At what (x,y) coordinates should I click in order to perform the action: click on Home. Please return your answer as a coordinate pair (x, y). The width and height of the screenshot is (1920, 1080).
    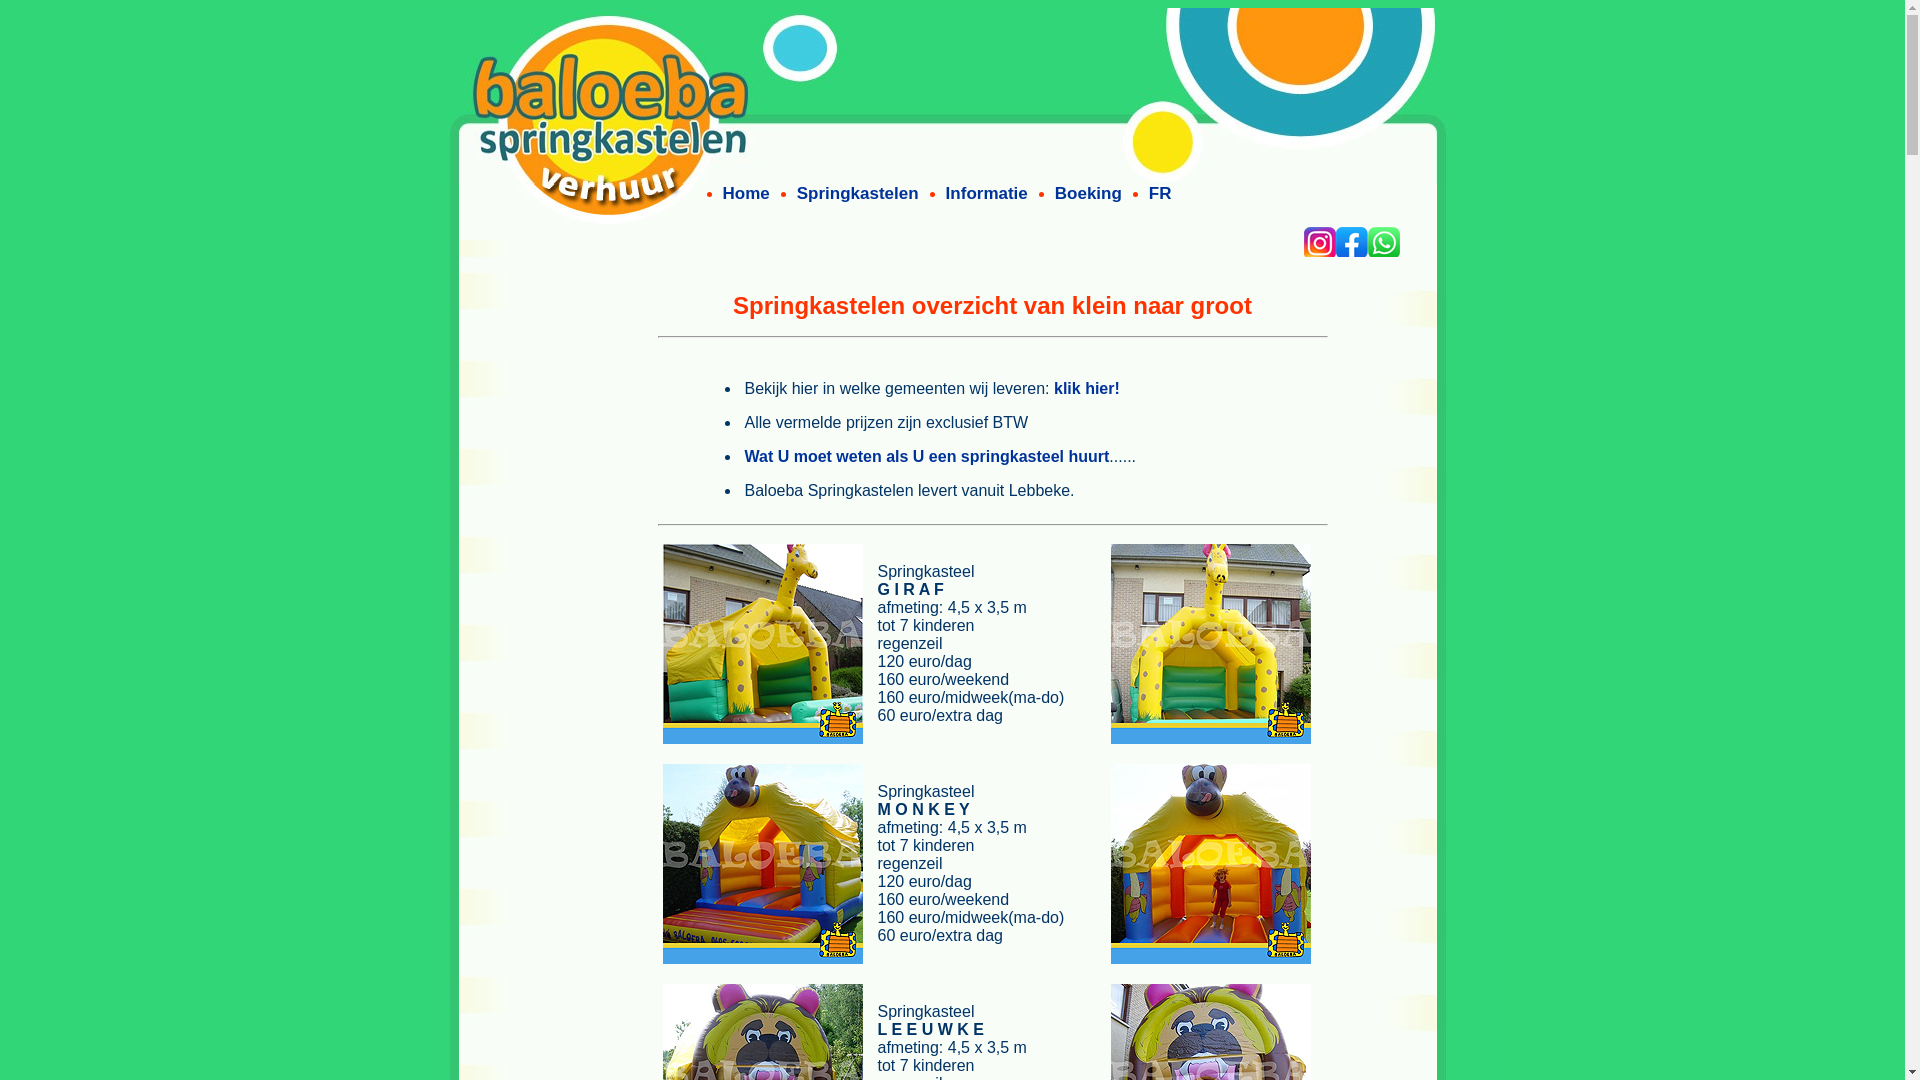
    Looking at the image, I should click on (746, 194).